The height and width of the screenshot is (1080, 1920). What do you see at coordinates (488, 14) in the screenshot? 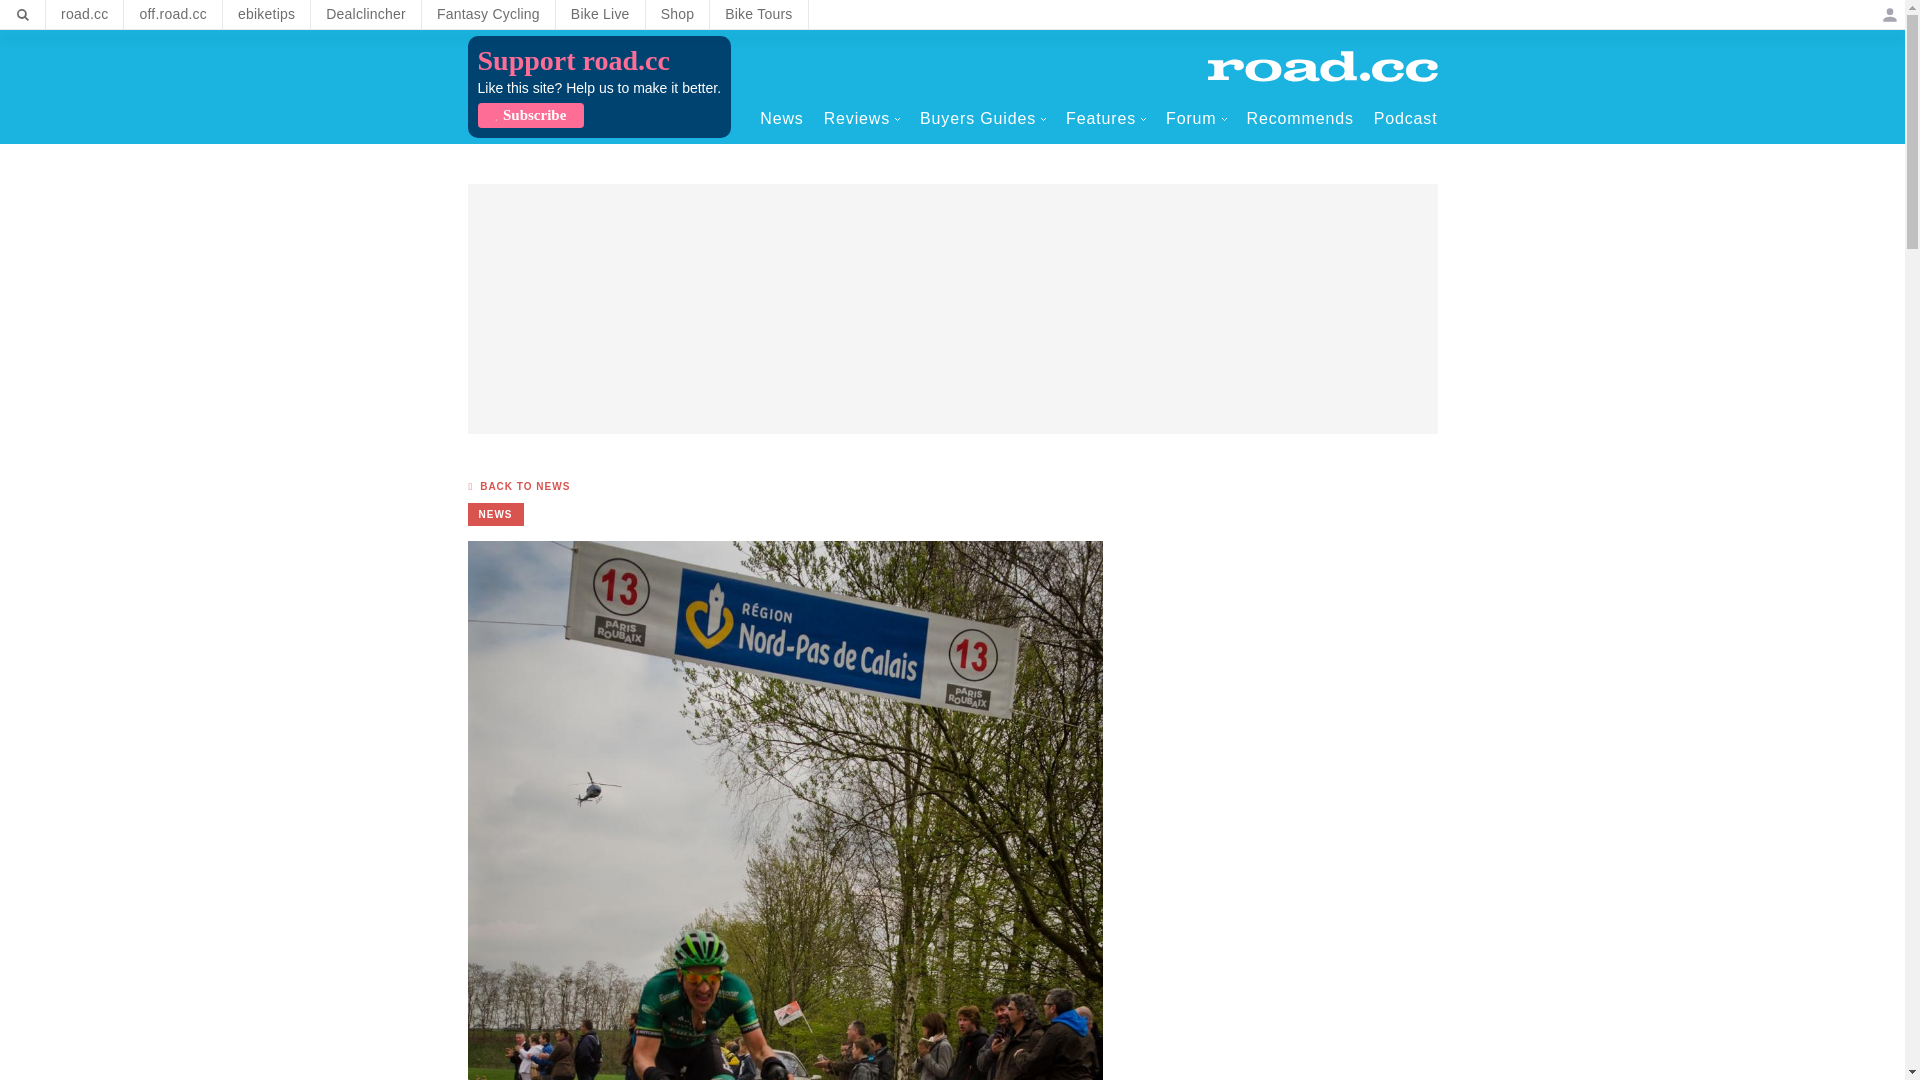
I see `Fantasy Cycling` at bounding box center [488, 14].